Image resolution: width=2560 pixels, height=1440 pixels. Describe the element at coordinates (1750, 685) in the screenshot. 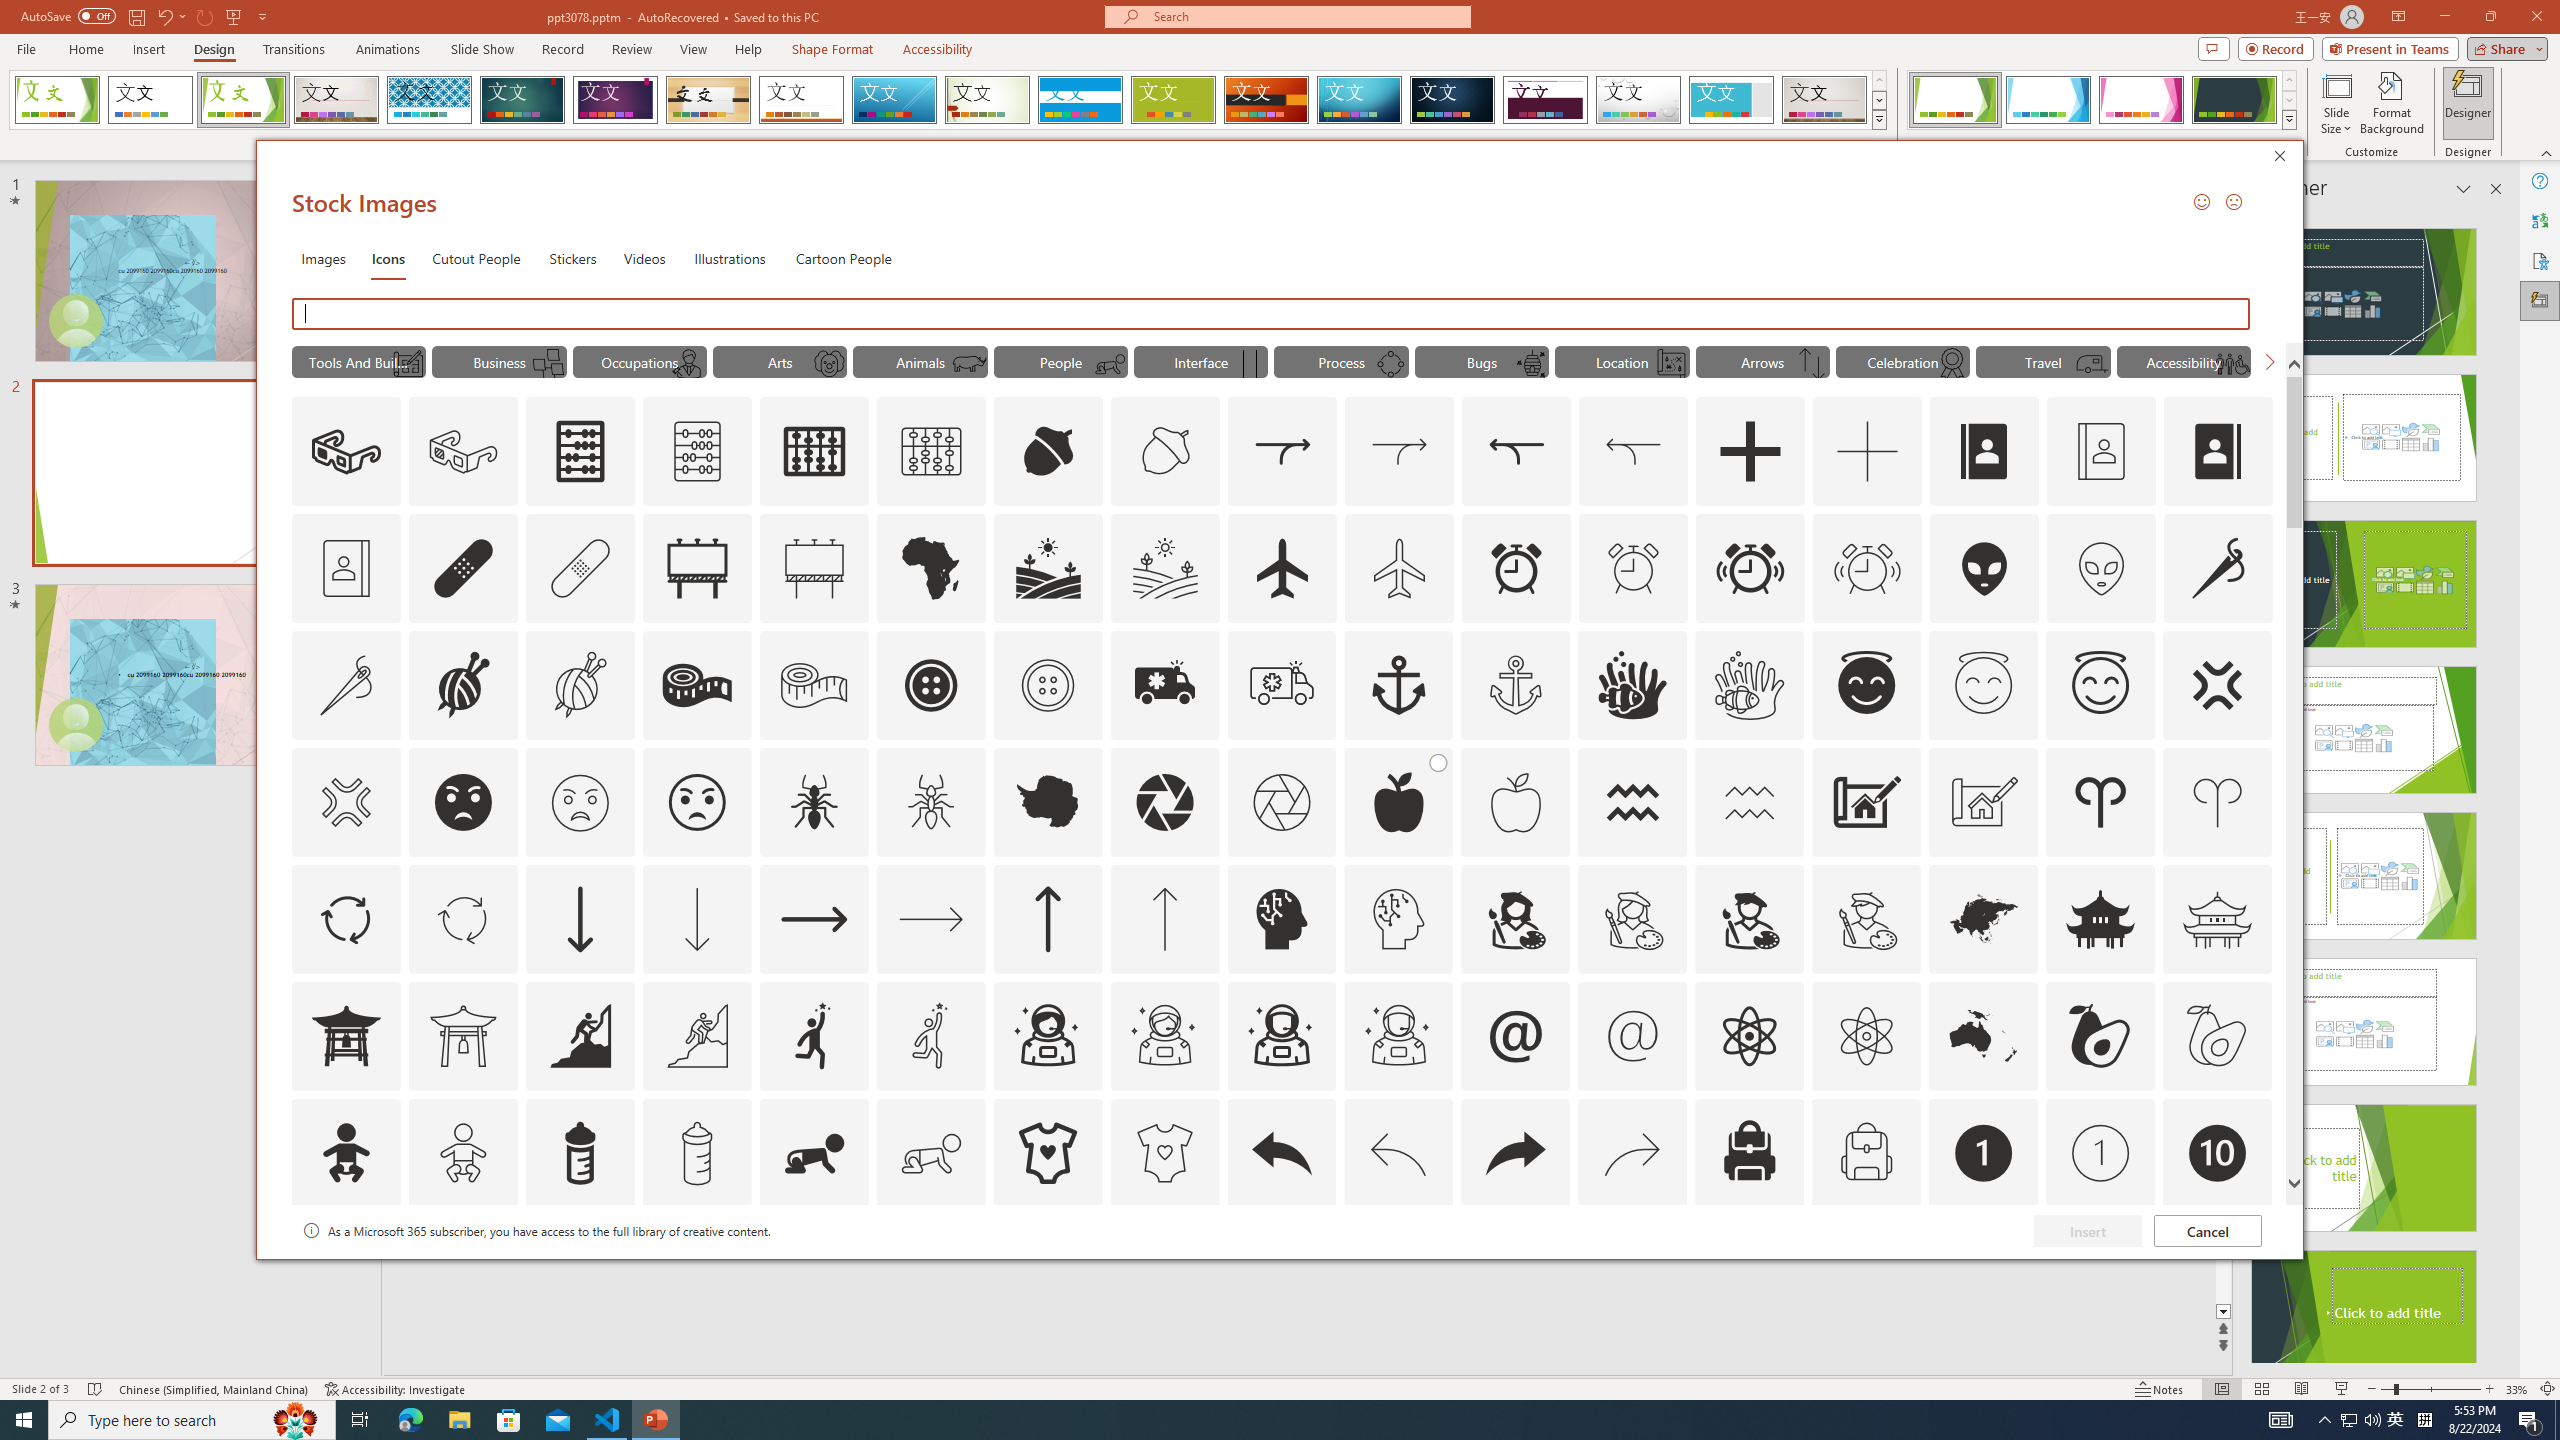

I see `AutomationID: Icons_AnemoneAndClownfish_M` at that location.